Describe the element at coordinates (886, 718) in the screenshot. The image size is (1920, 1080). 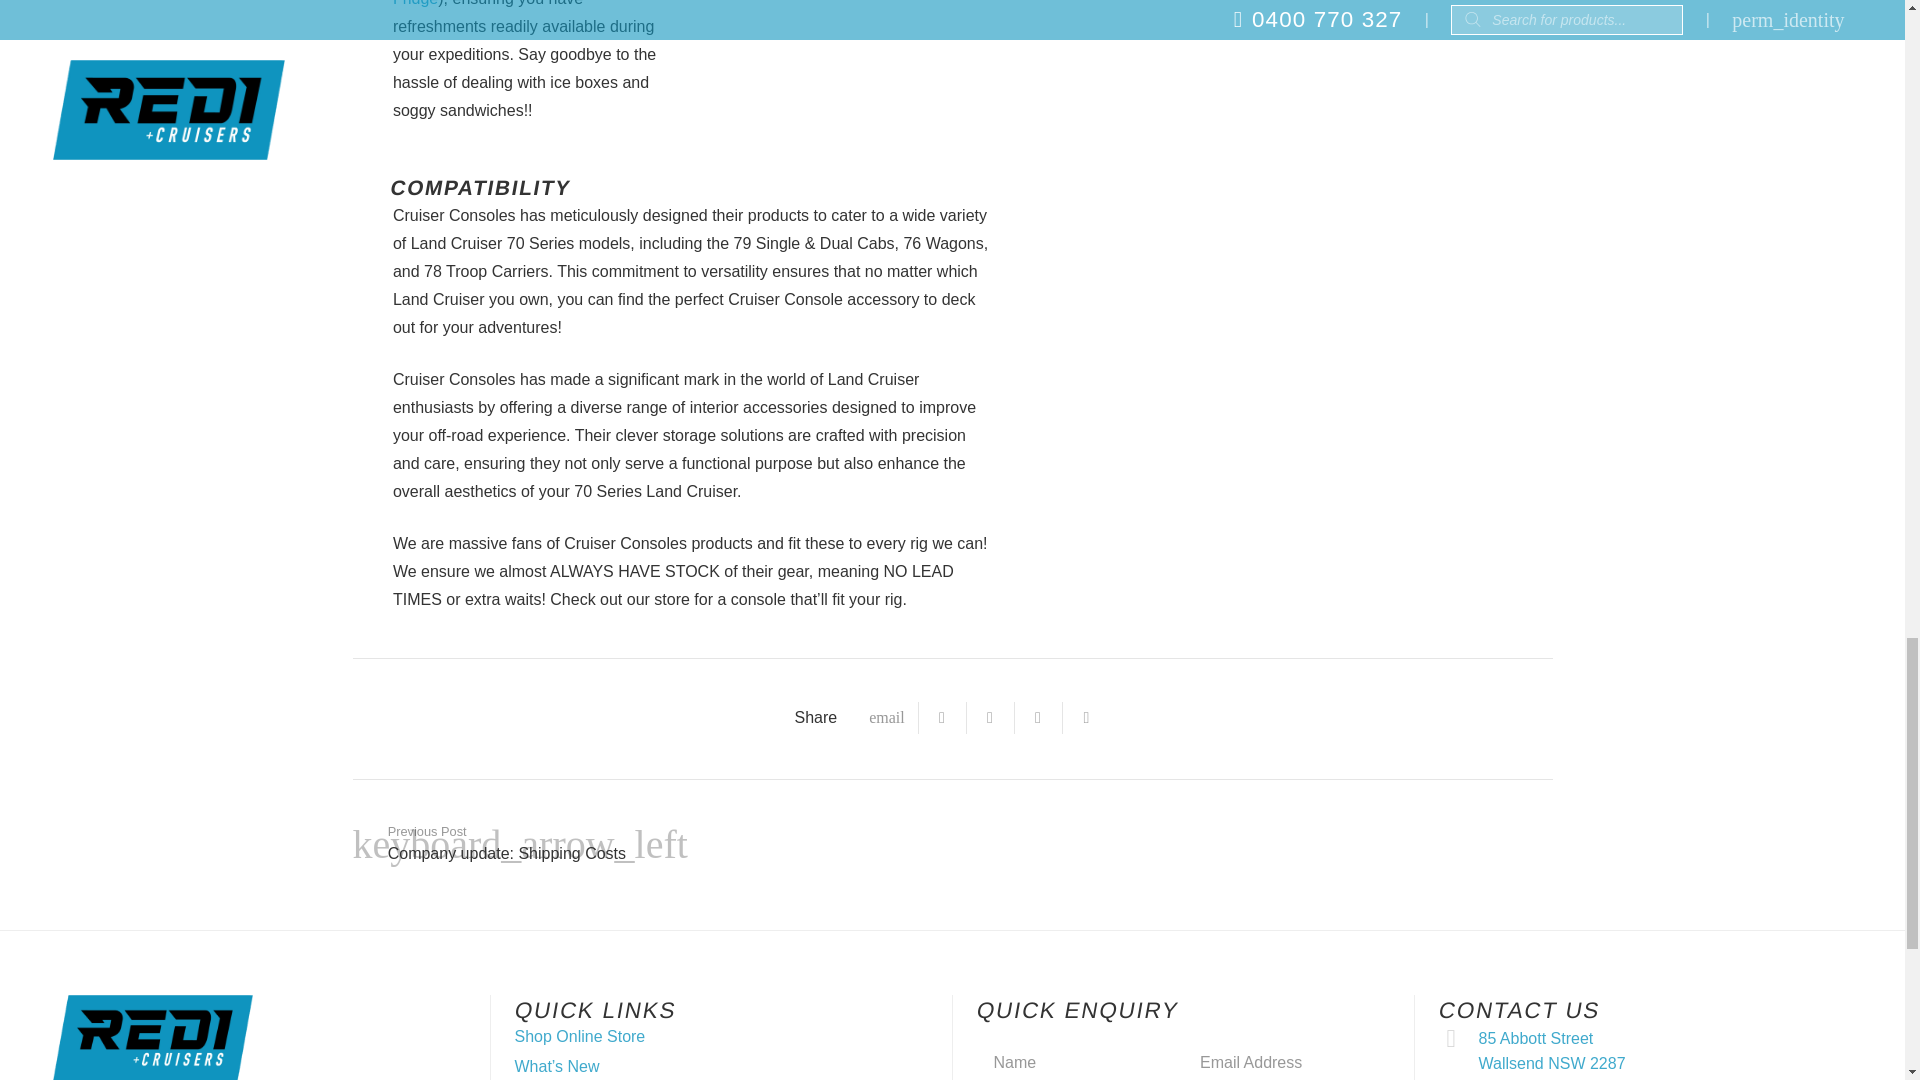
I see `Email this` at that location.